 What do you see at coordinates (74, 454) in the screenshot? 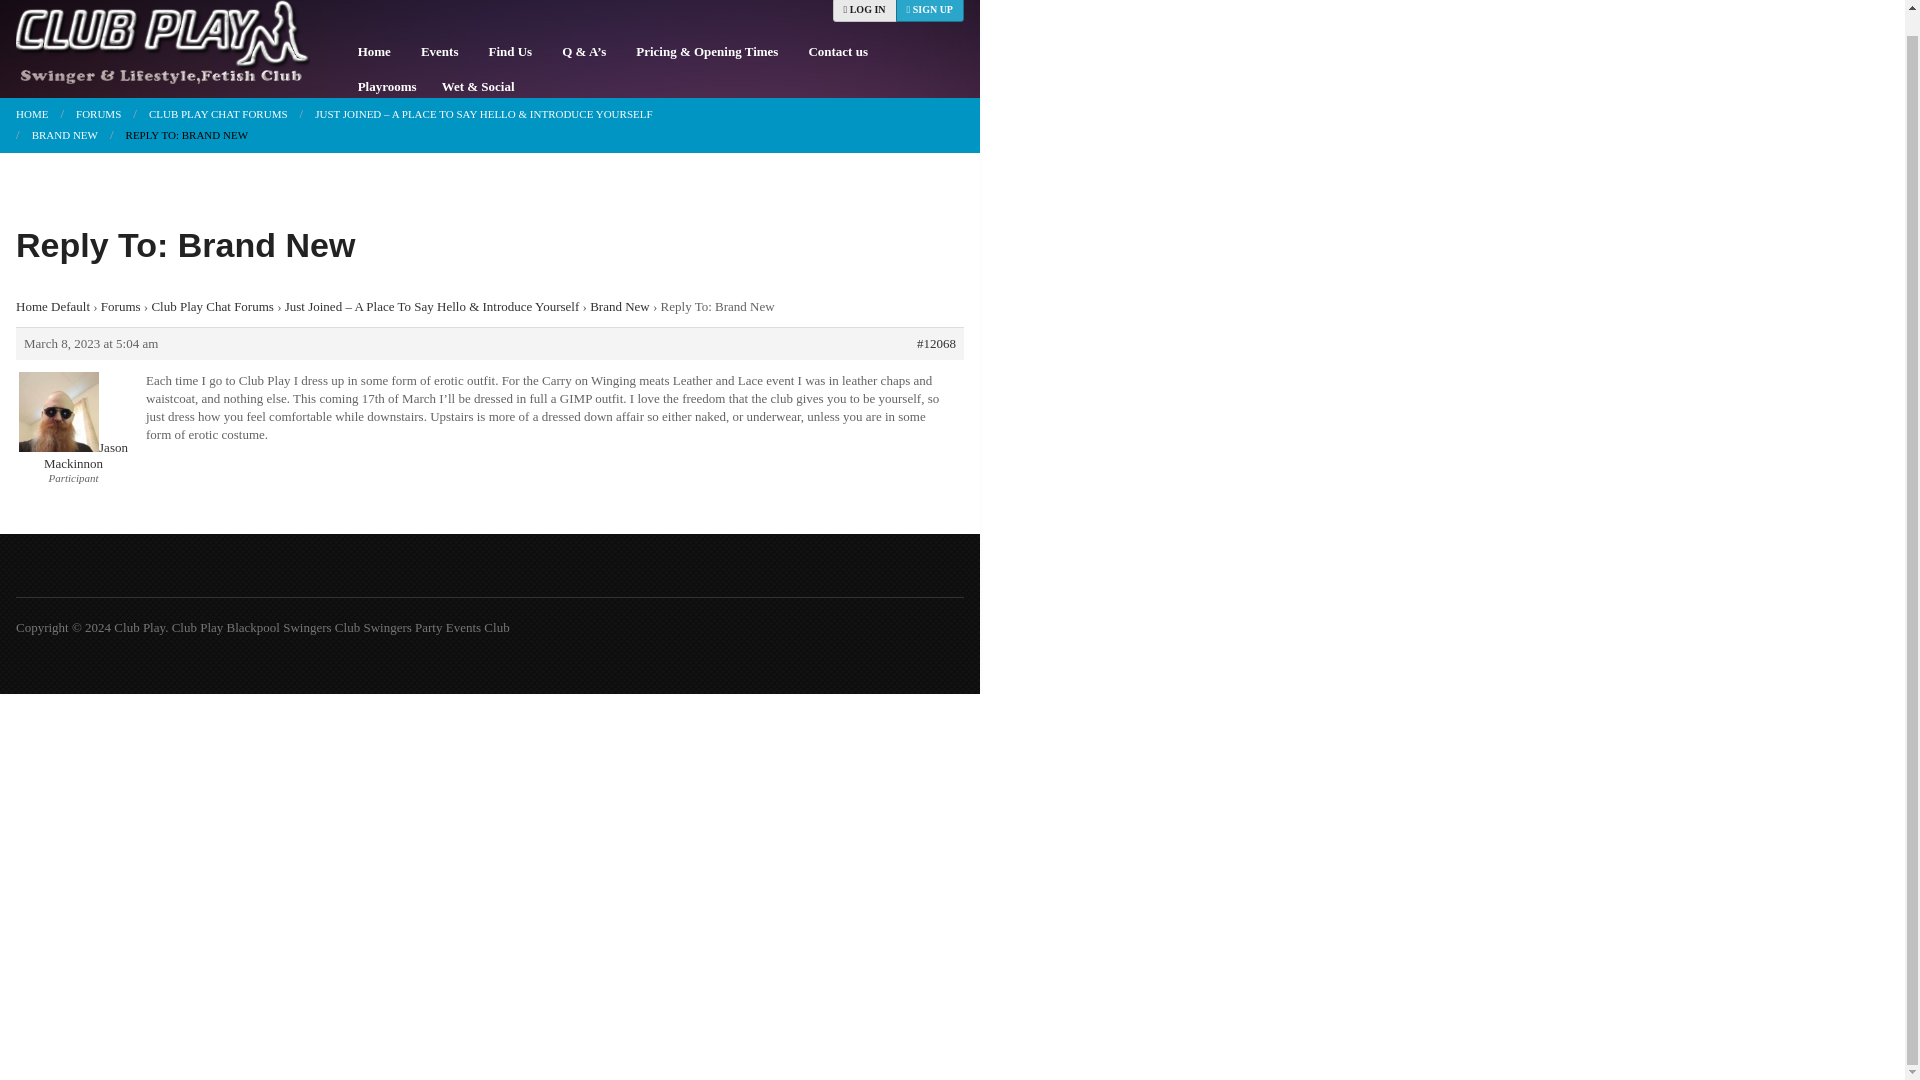
I see `View Jason Mackinnon's profile` at bounding box center [74, 454].